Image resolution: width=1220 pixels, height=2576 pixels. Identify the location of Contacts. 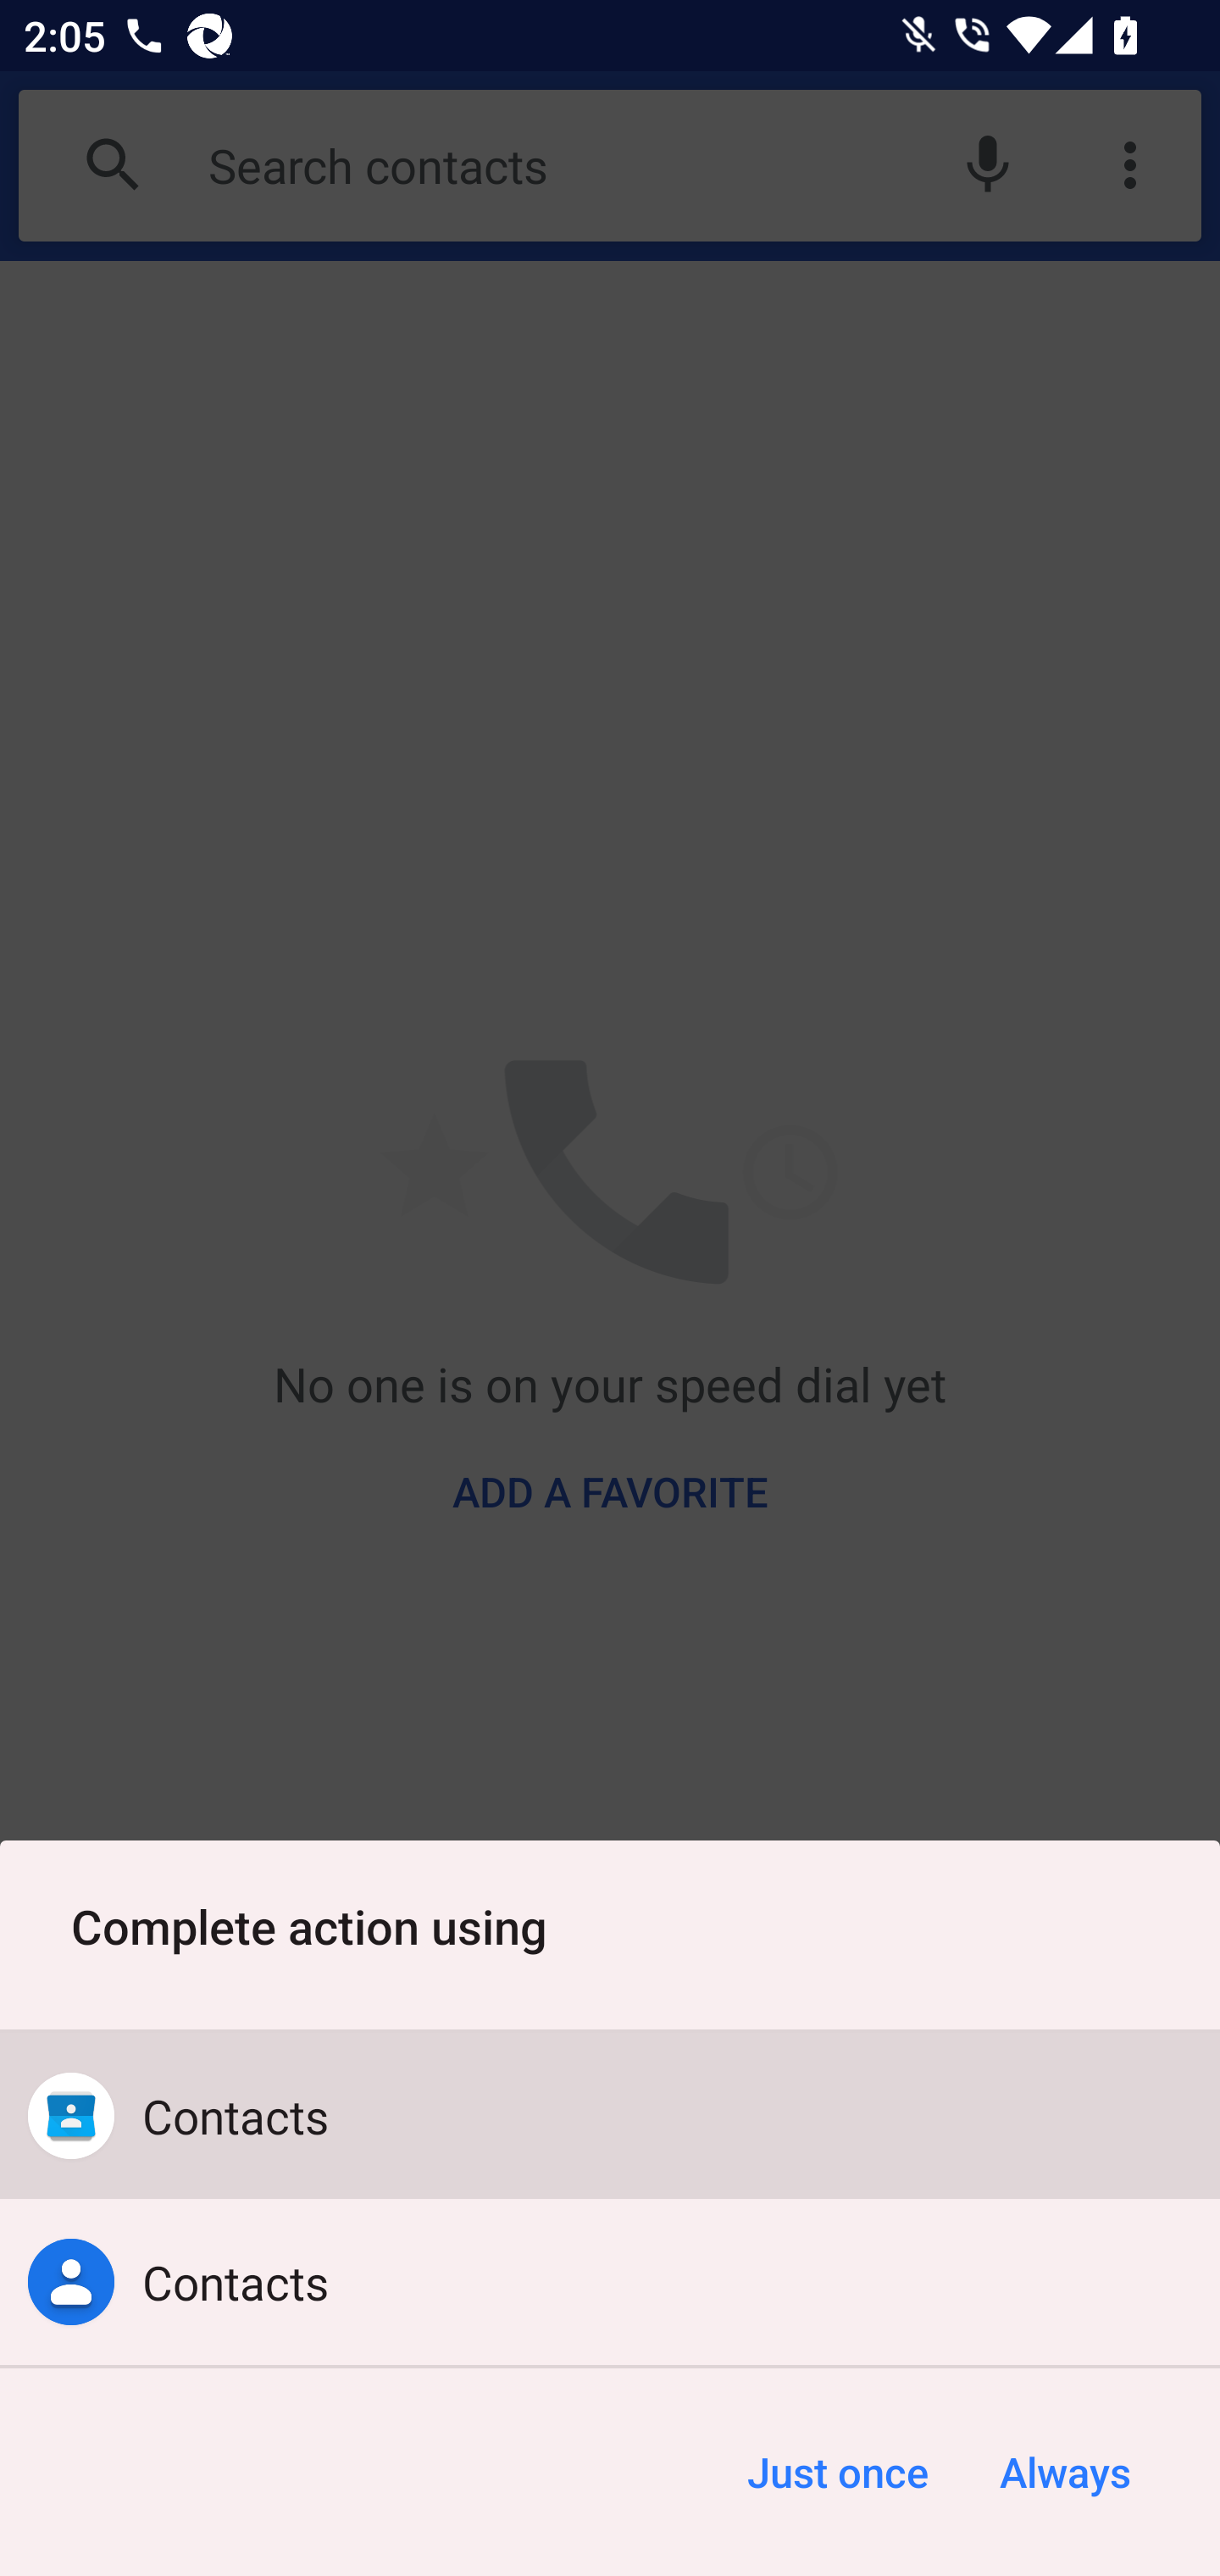
(610, 2116).